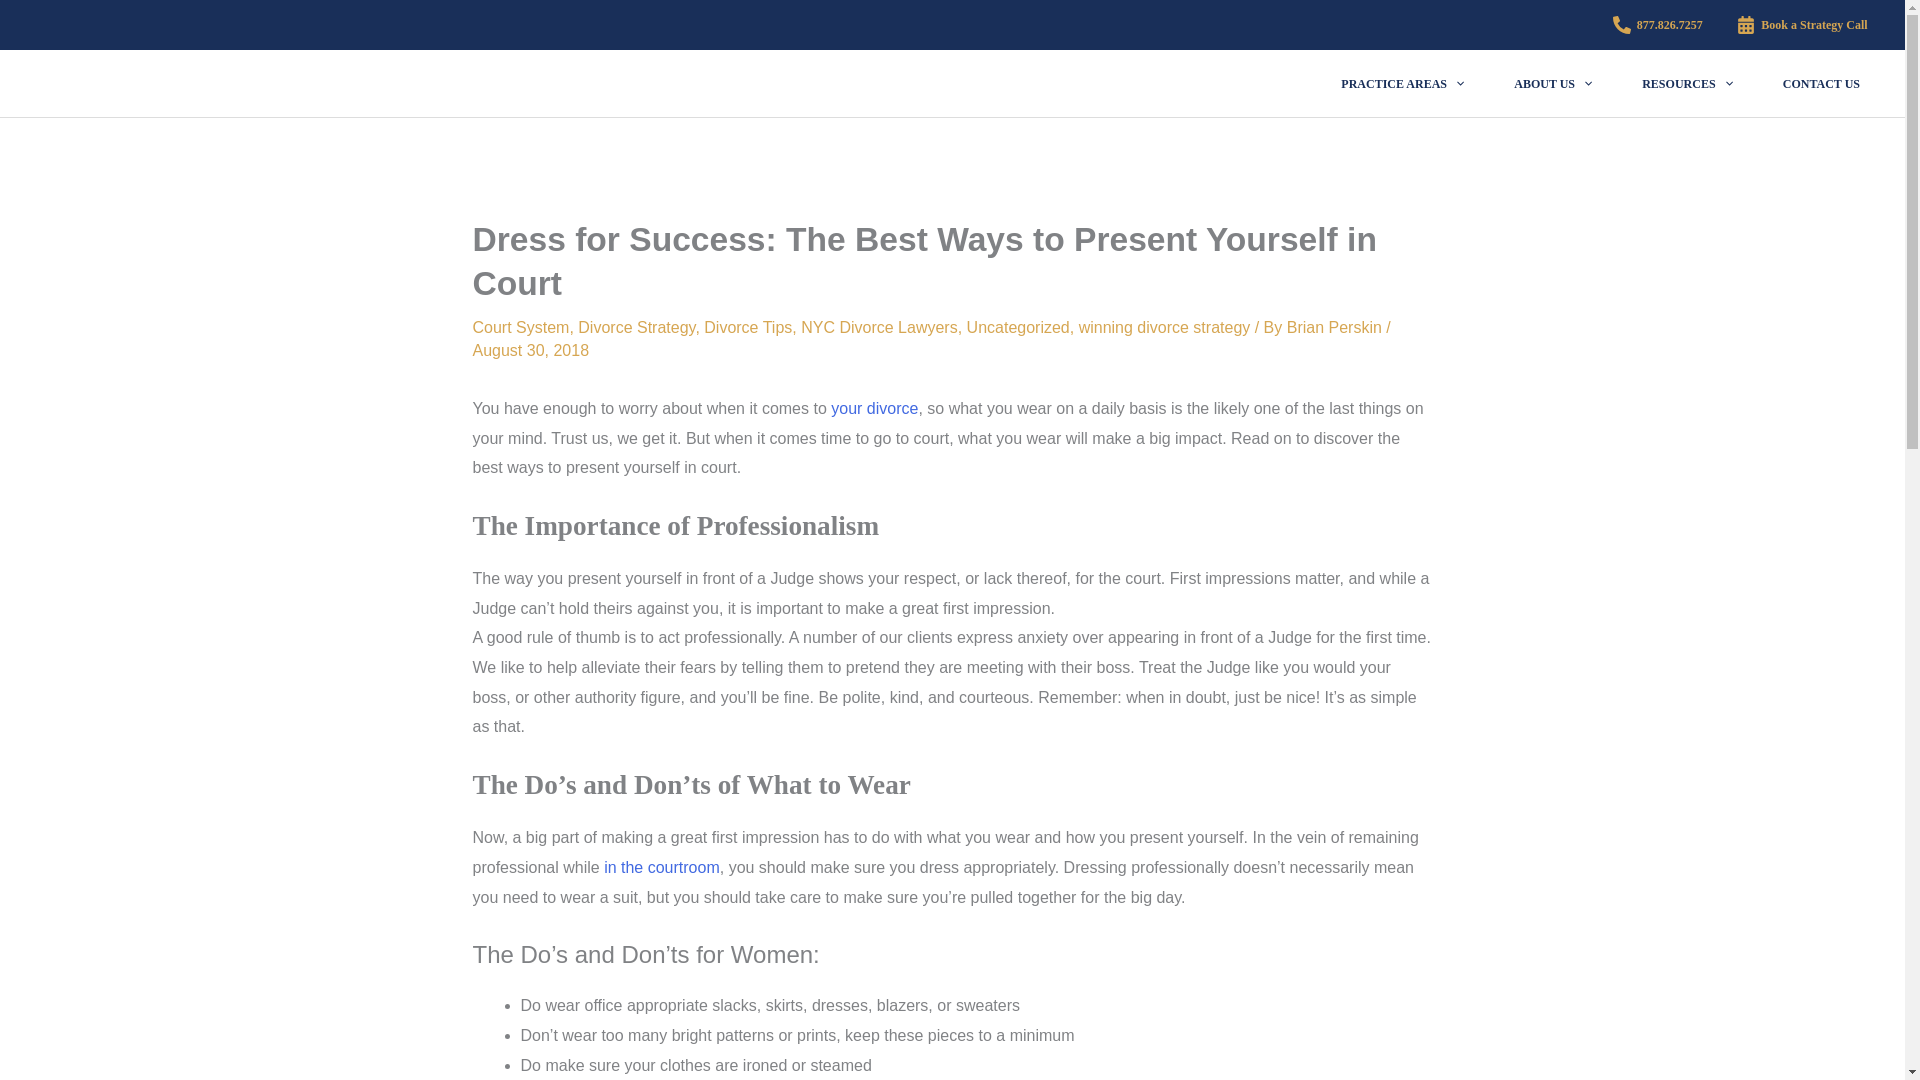 This screenshot has width=1920, height=1080. I want to click on RESOURCES, so click(1687, 84).